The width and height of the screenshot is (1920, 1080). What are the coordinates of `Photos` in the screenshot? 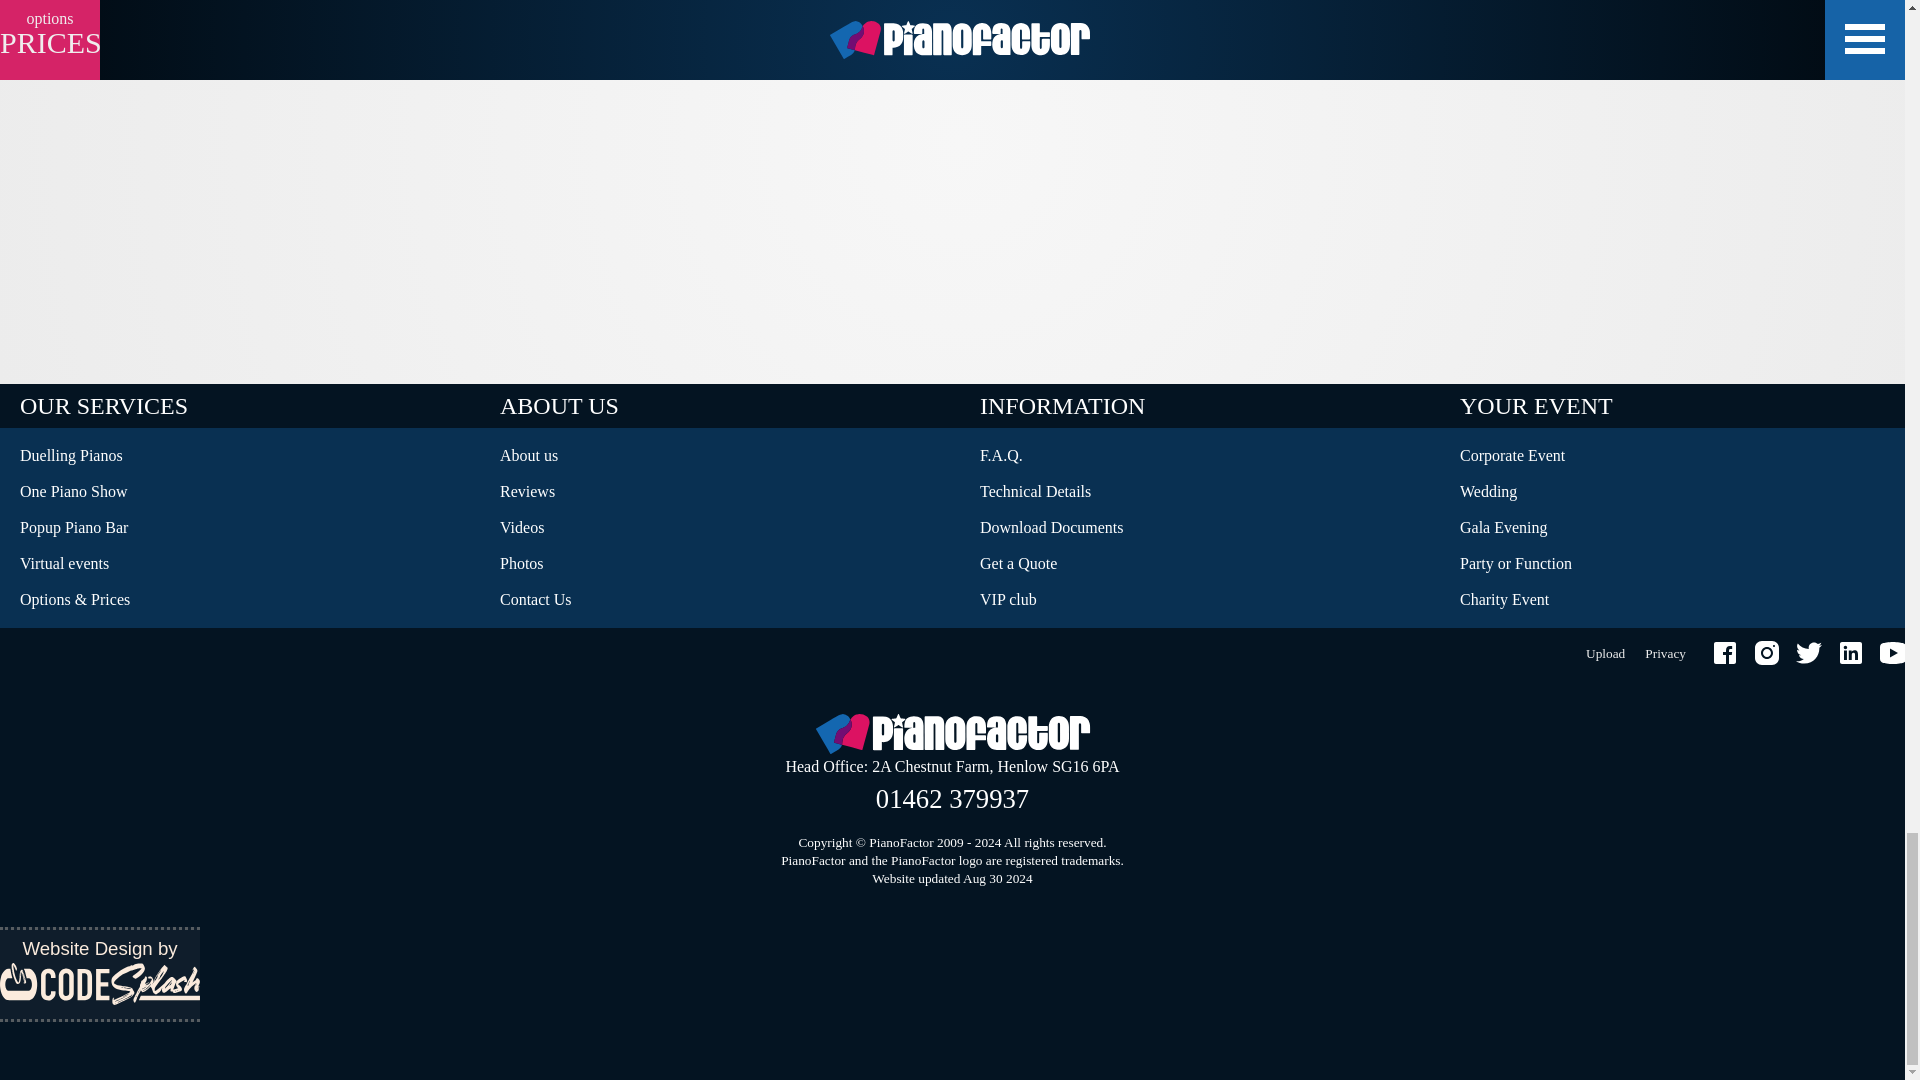 It's located at (720, 564).